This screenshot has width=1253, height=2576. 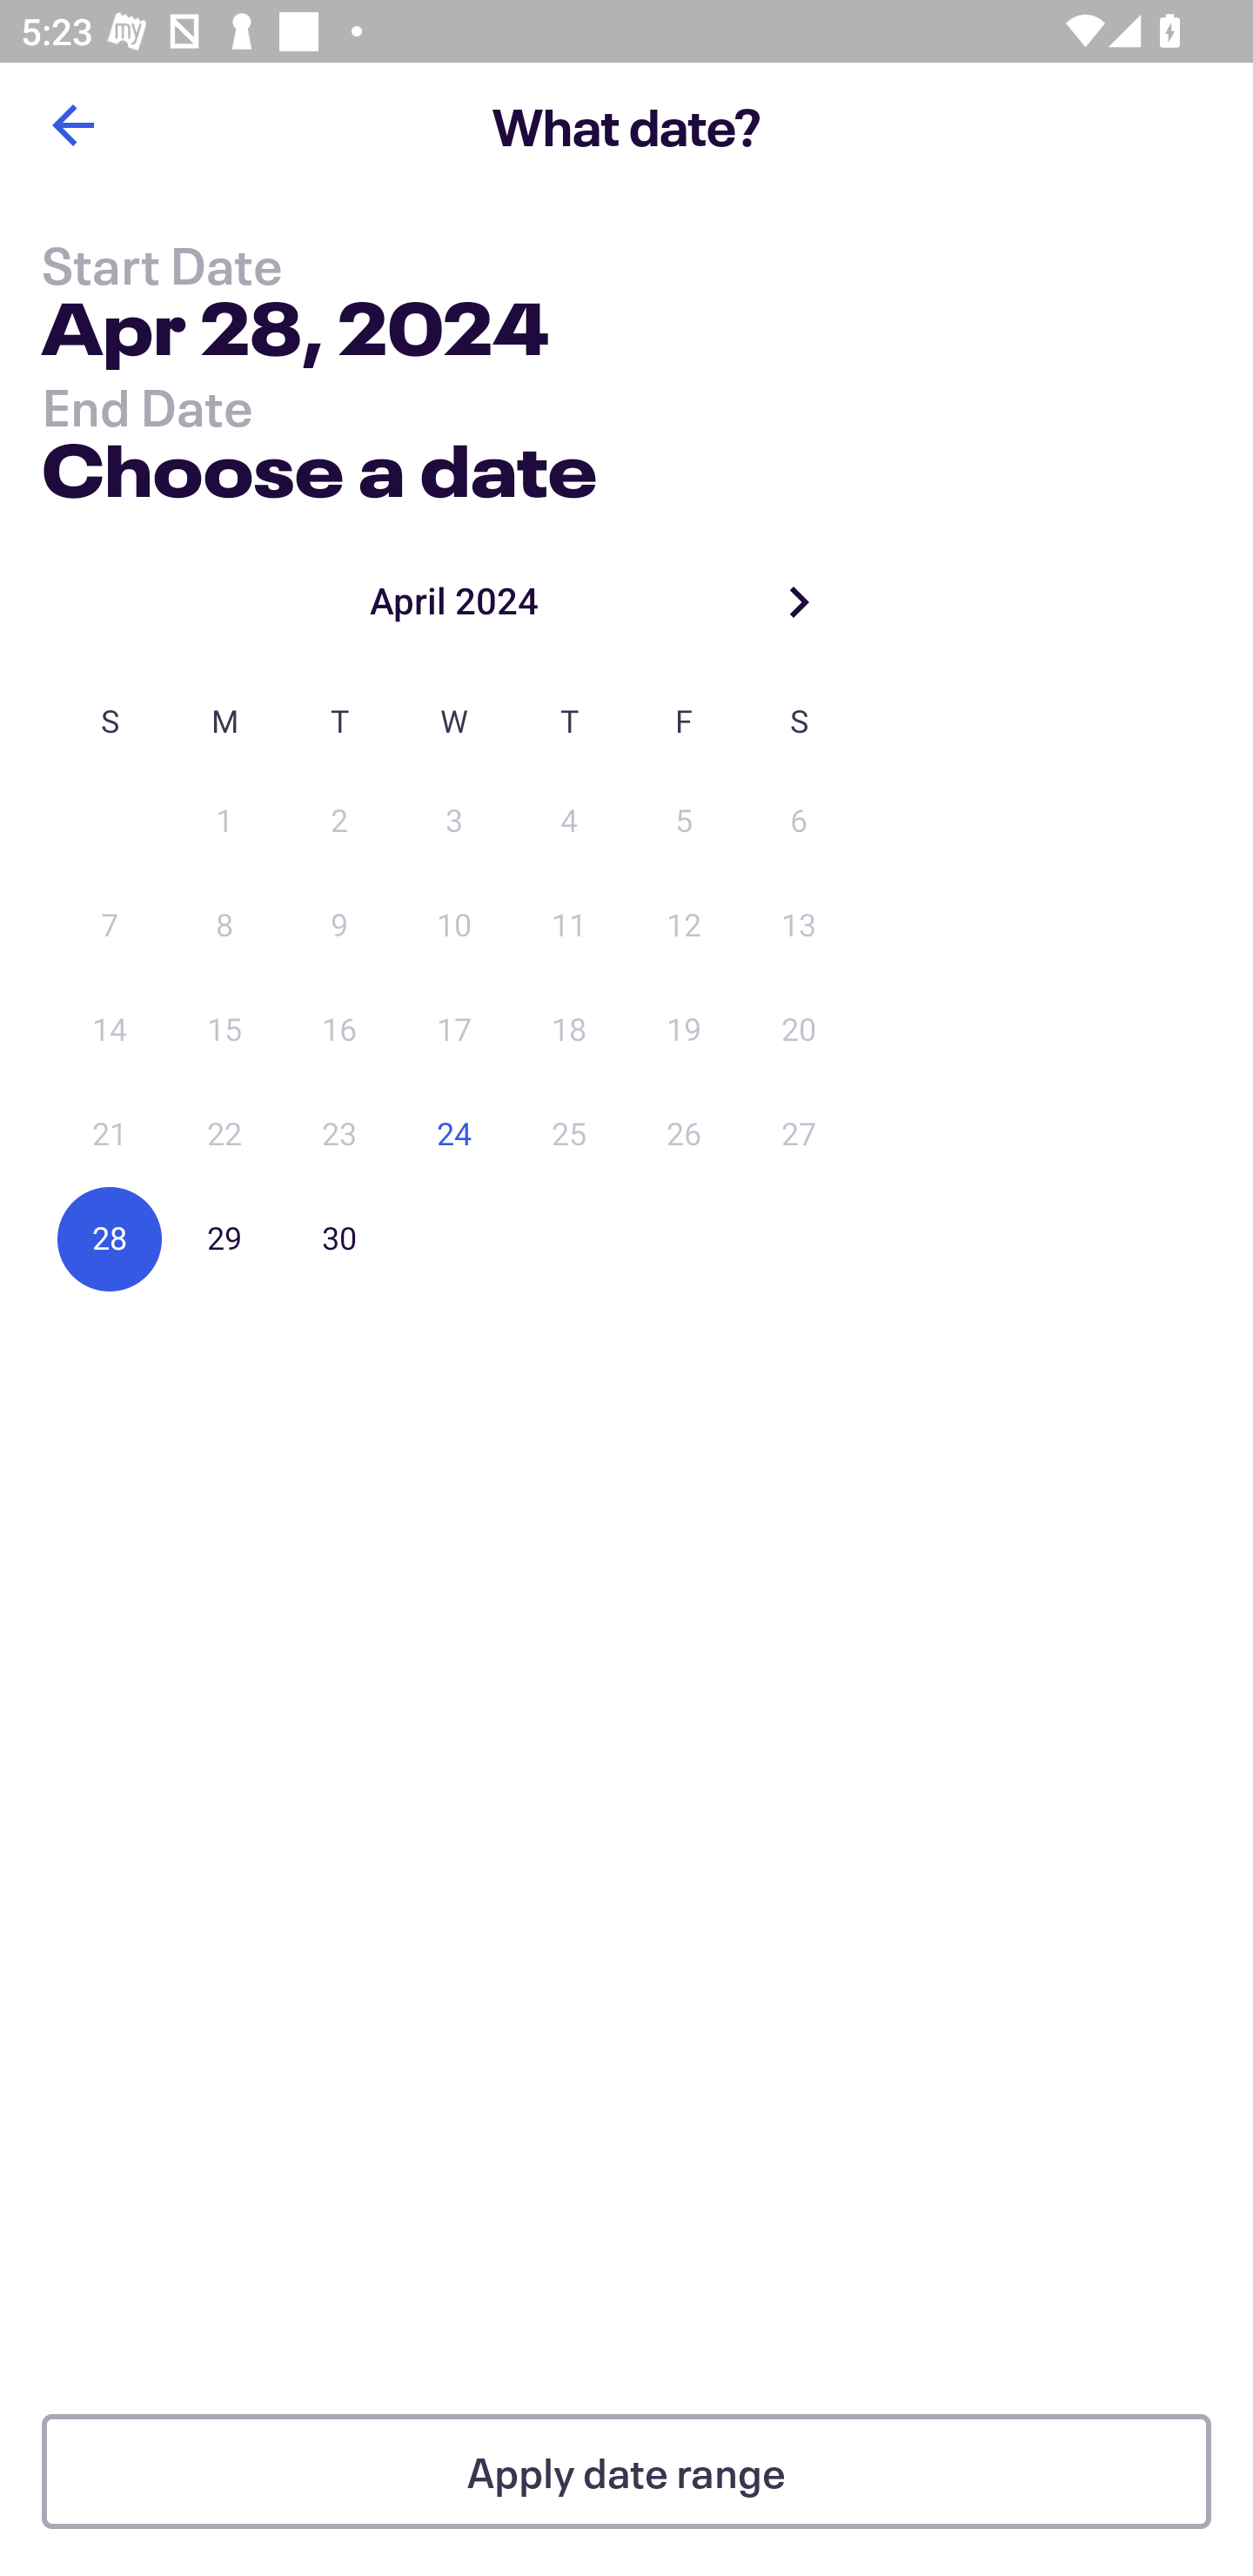 What do you see at coordinates (569, 1030) in the screenshot?
I see `18 18 April 2024` at bounding box center [569, 1030].